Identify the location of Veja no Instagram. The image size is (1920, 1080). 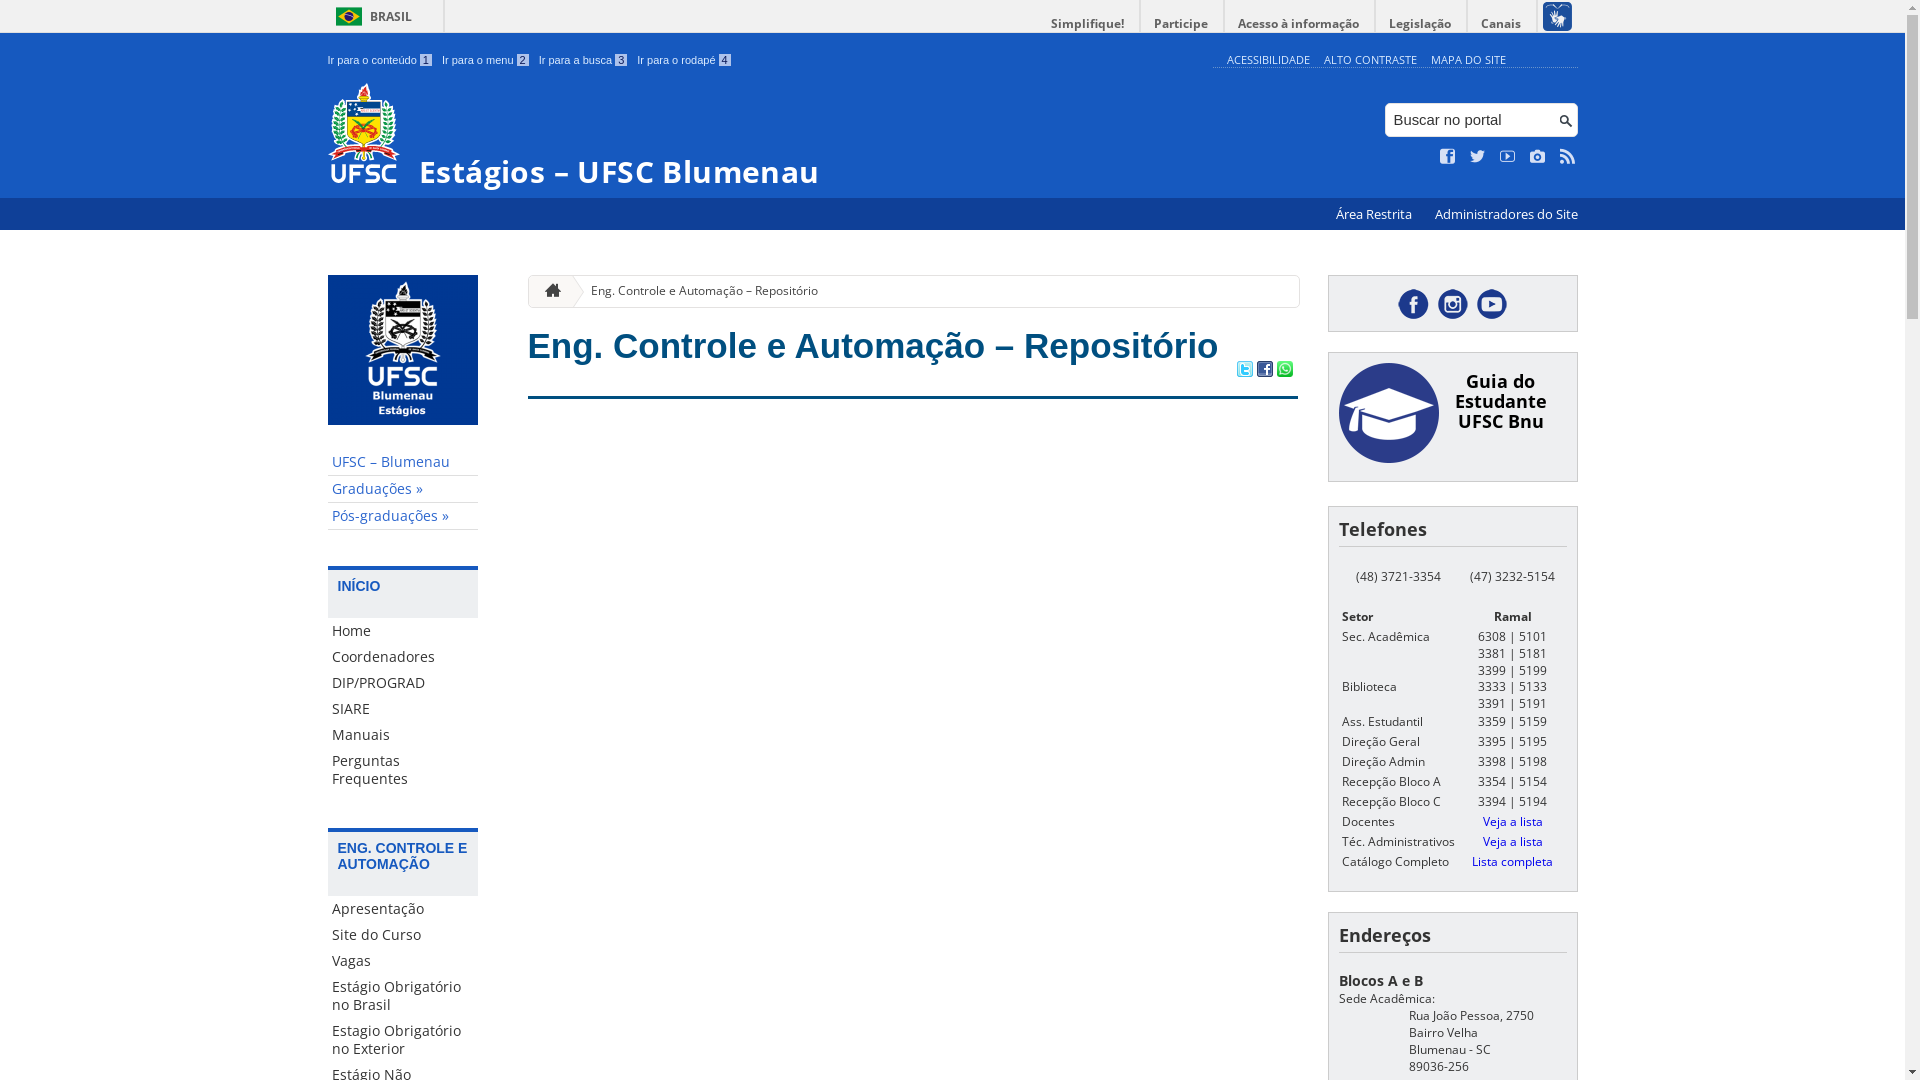
(1538, 157).